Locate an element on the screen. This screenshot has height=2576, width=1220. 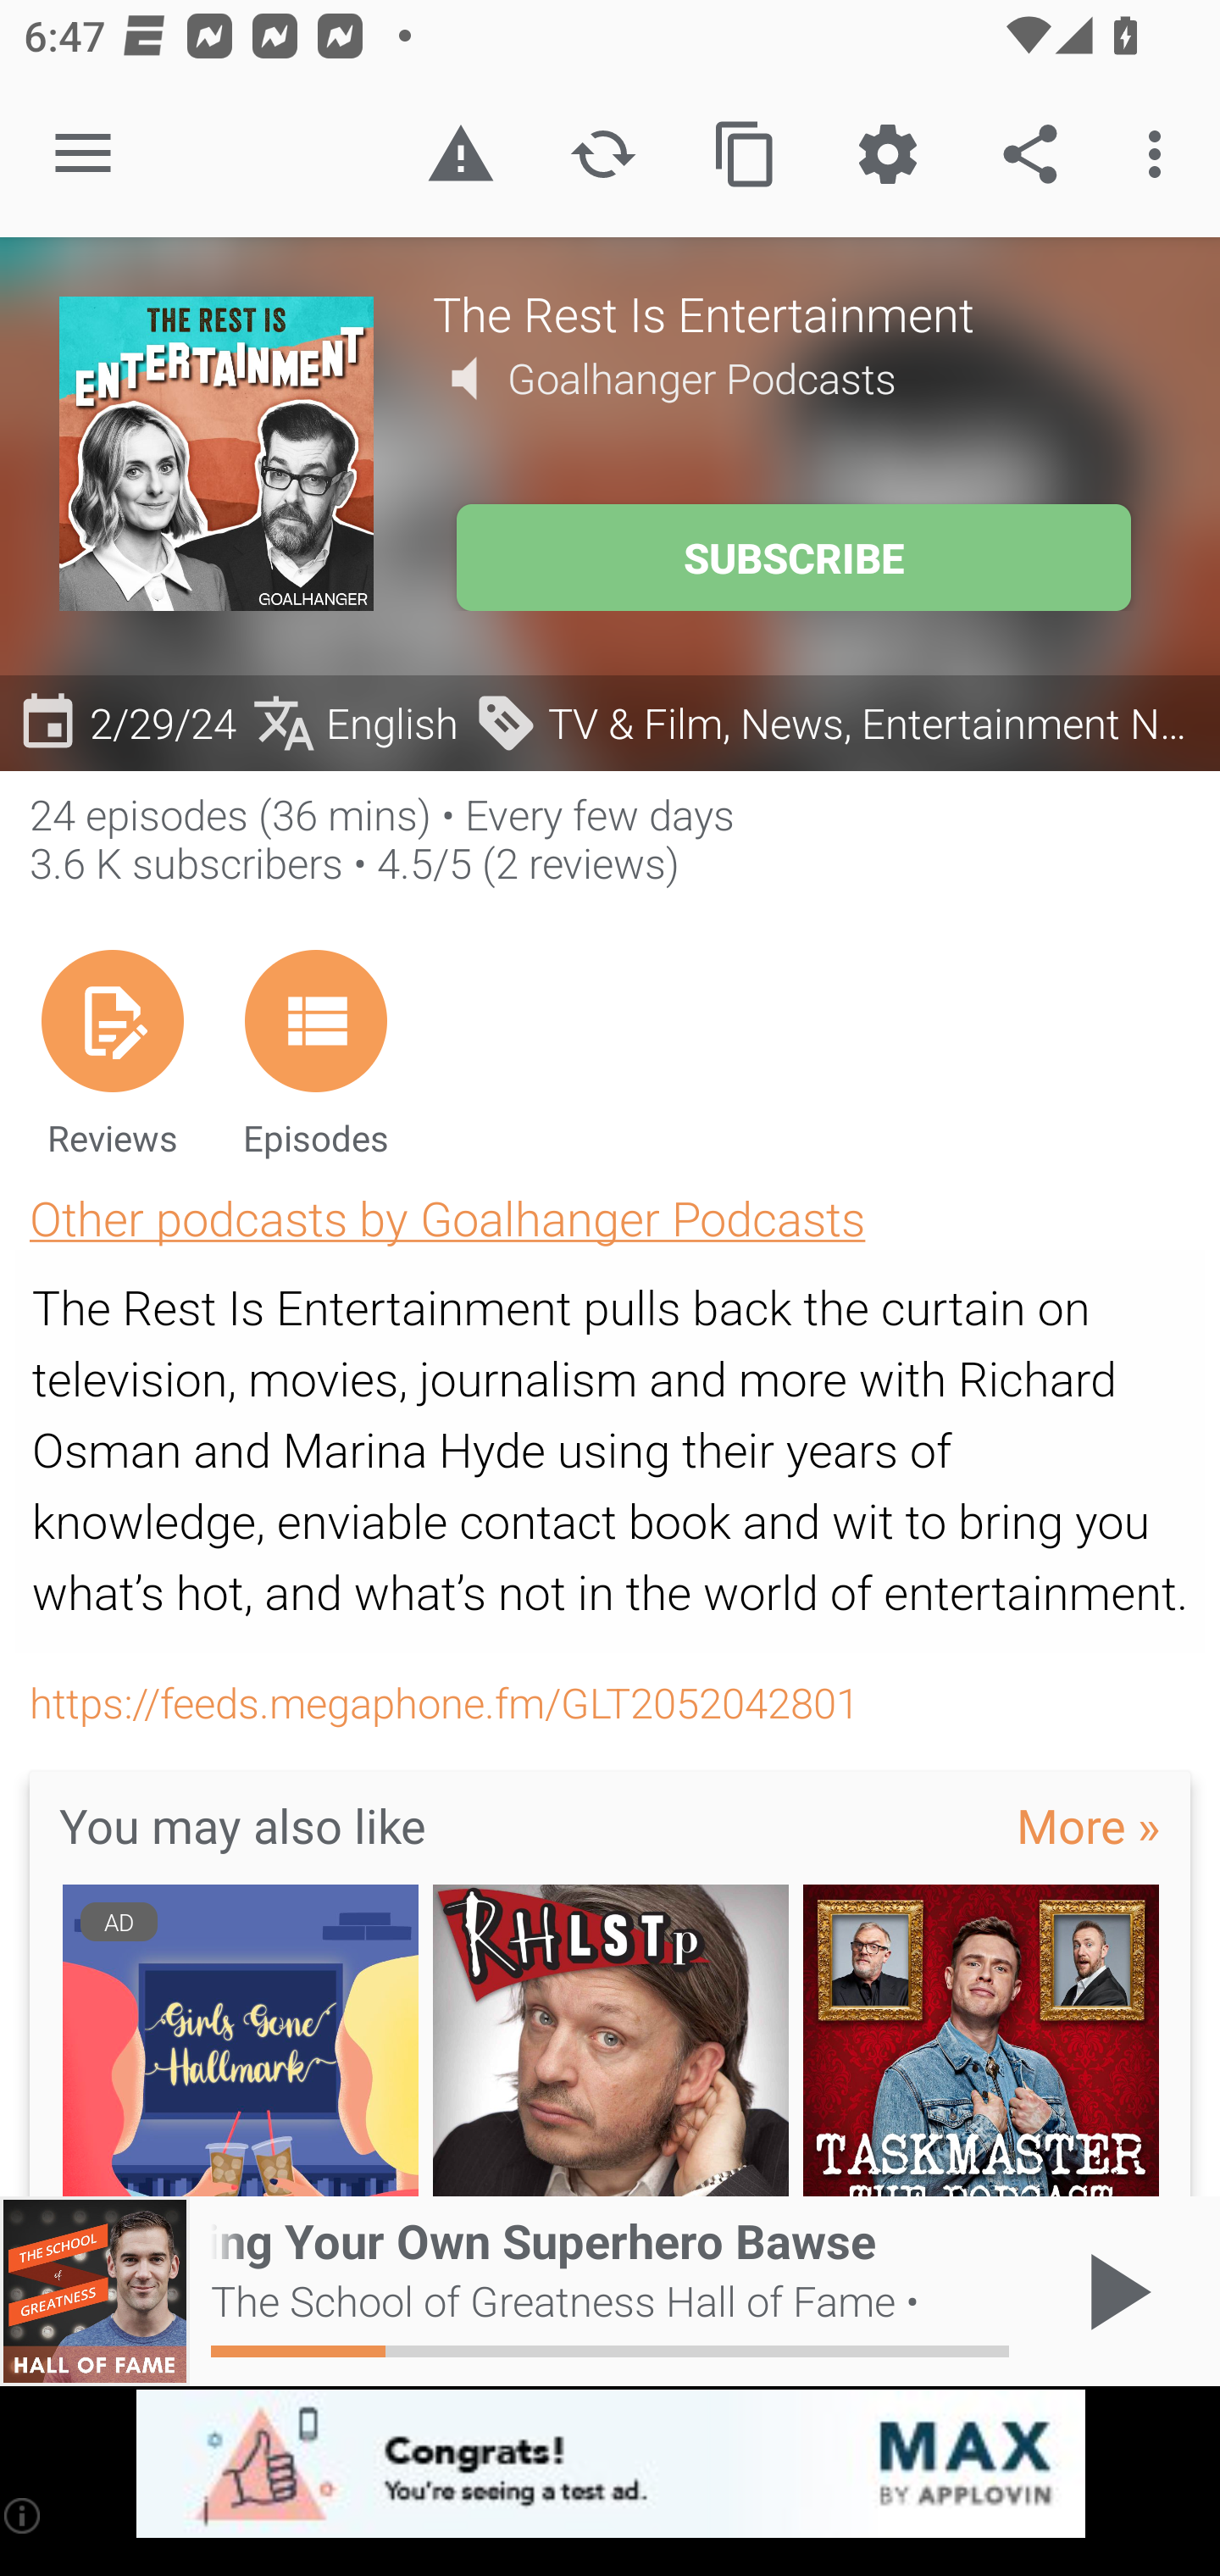
Reviews is located at coordinates (112, 1052).